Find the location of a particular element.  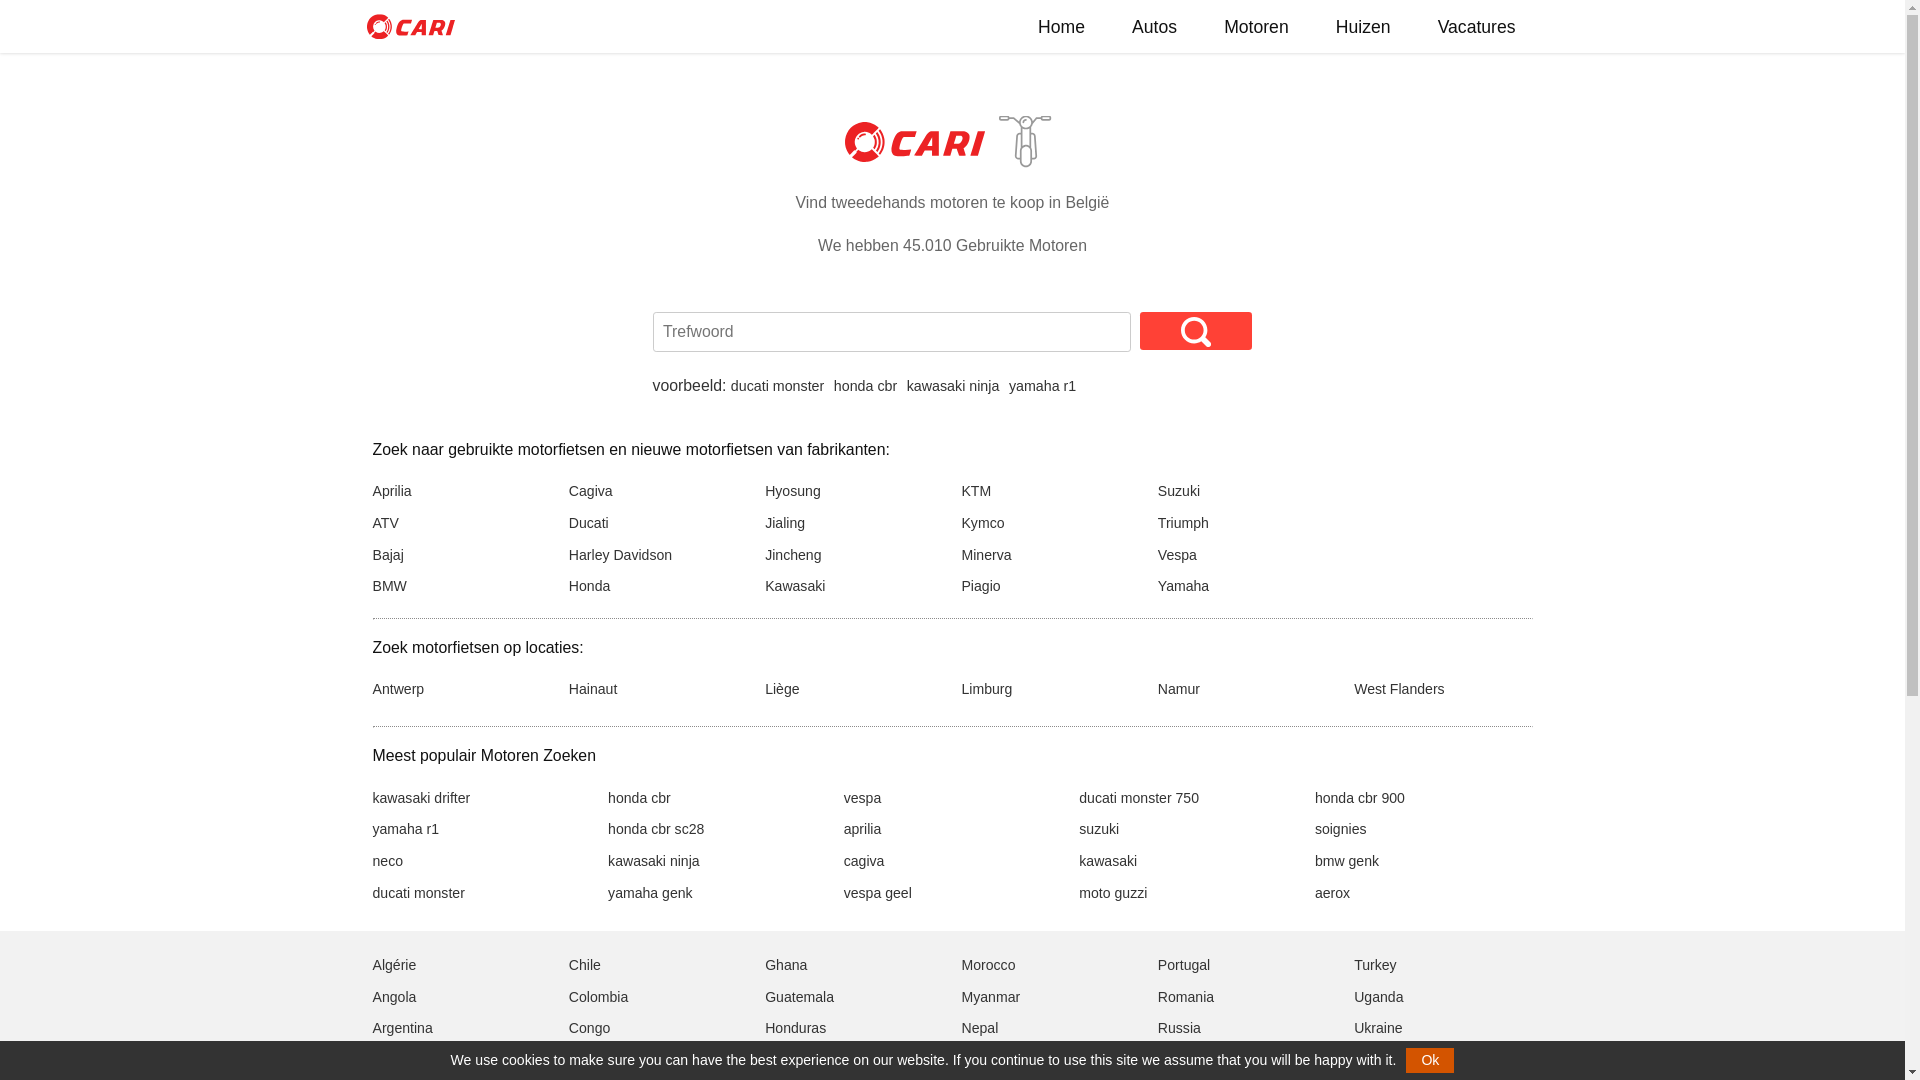

Romania is located at coordinates (1186, 997).